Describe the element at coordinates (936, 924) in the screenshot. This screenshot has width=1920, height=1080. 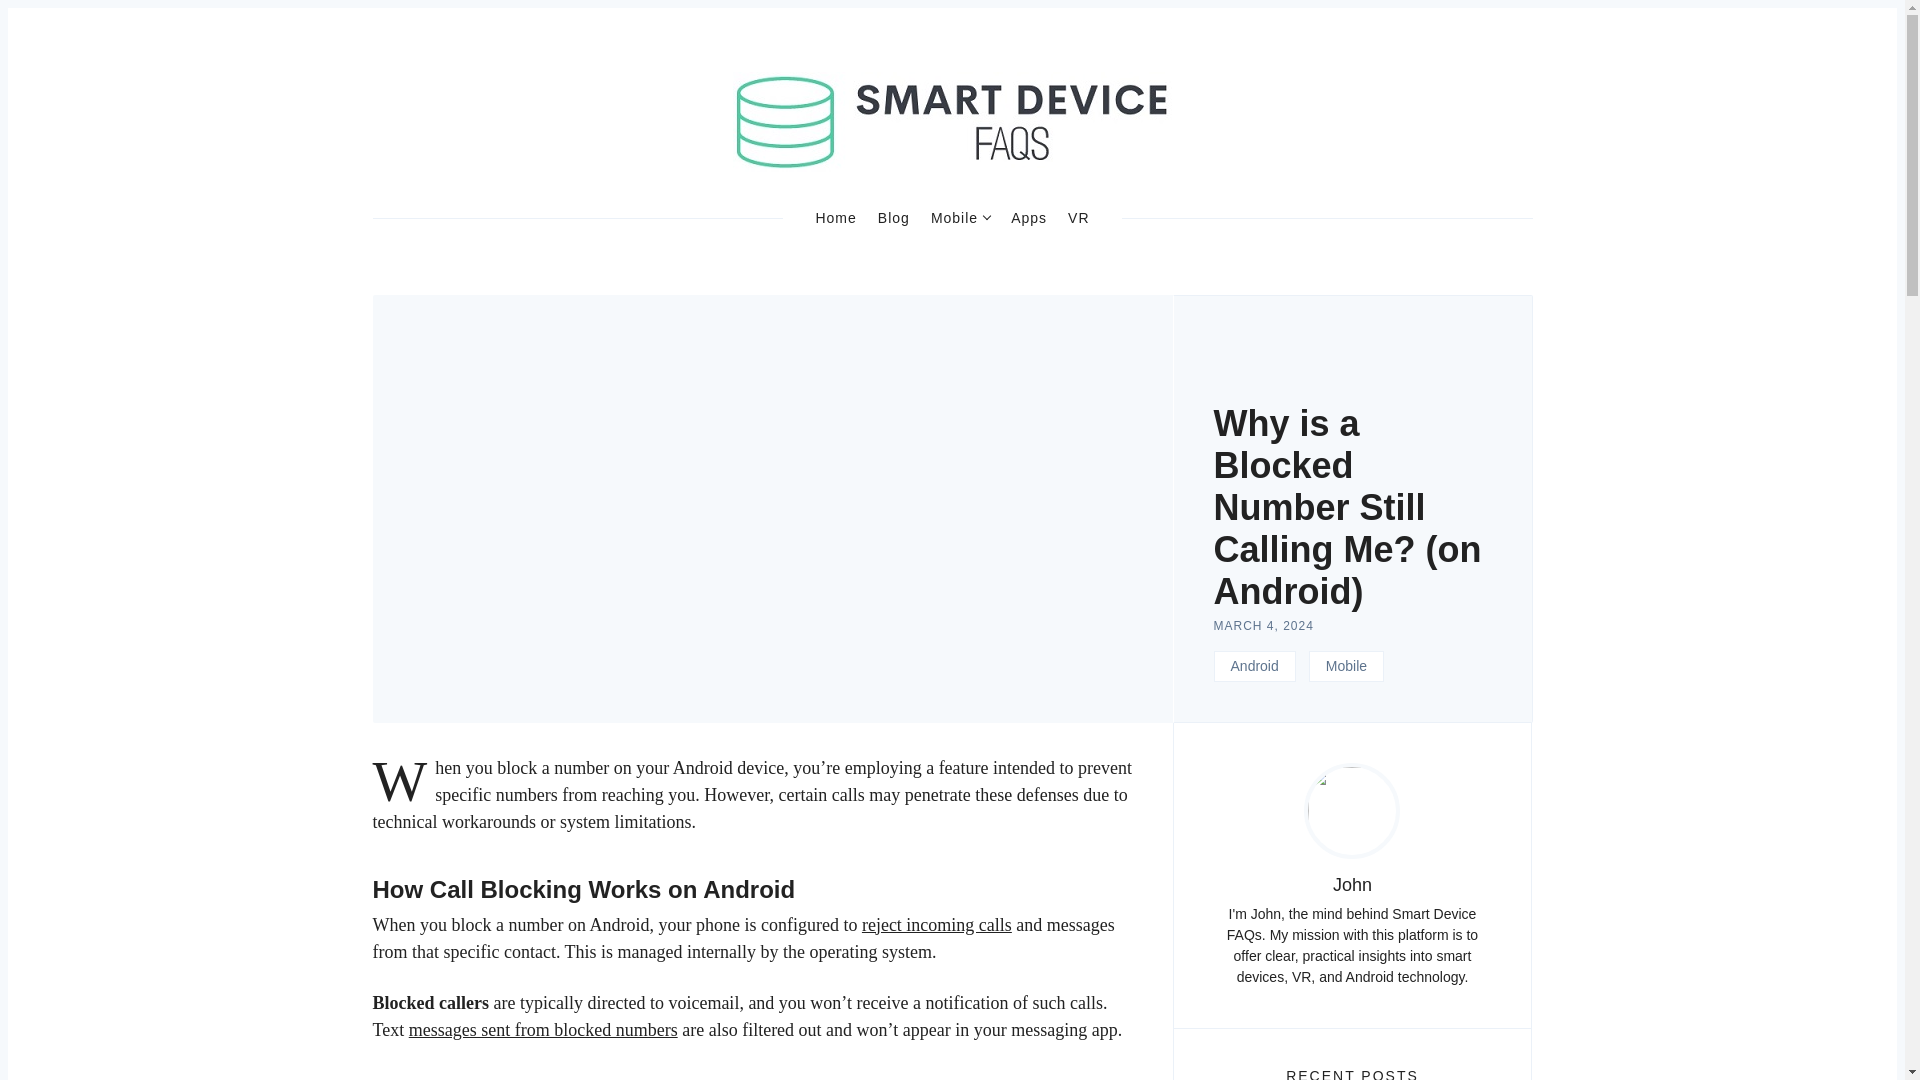
I see `reject incoming calls` at that location.